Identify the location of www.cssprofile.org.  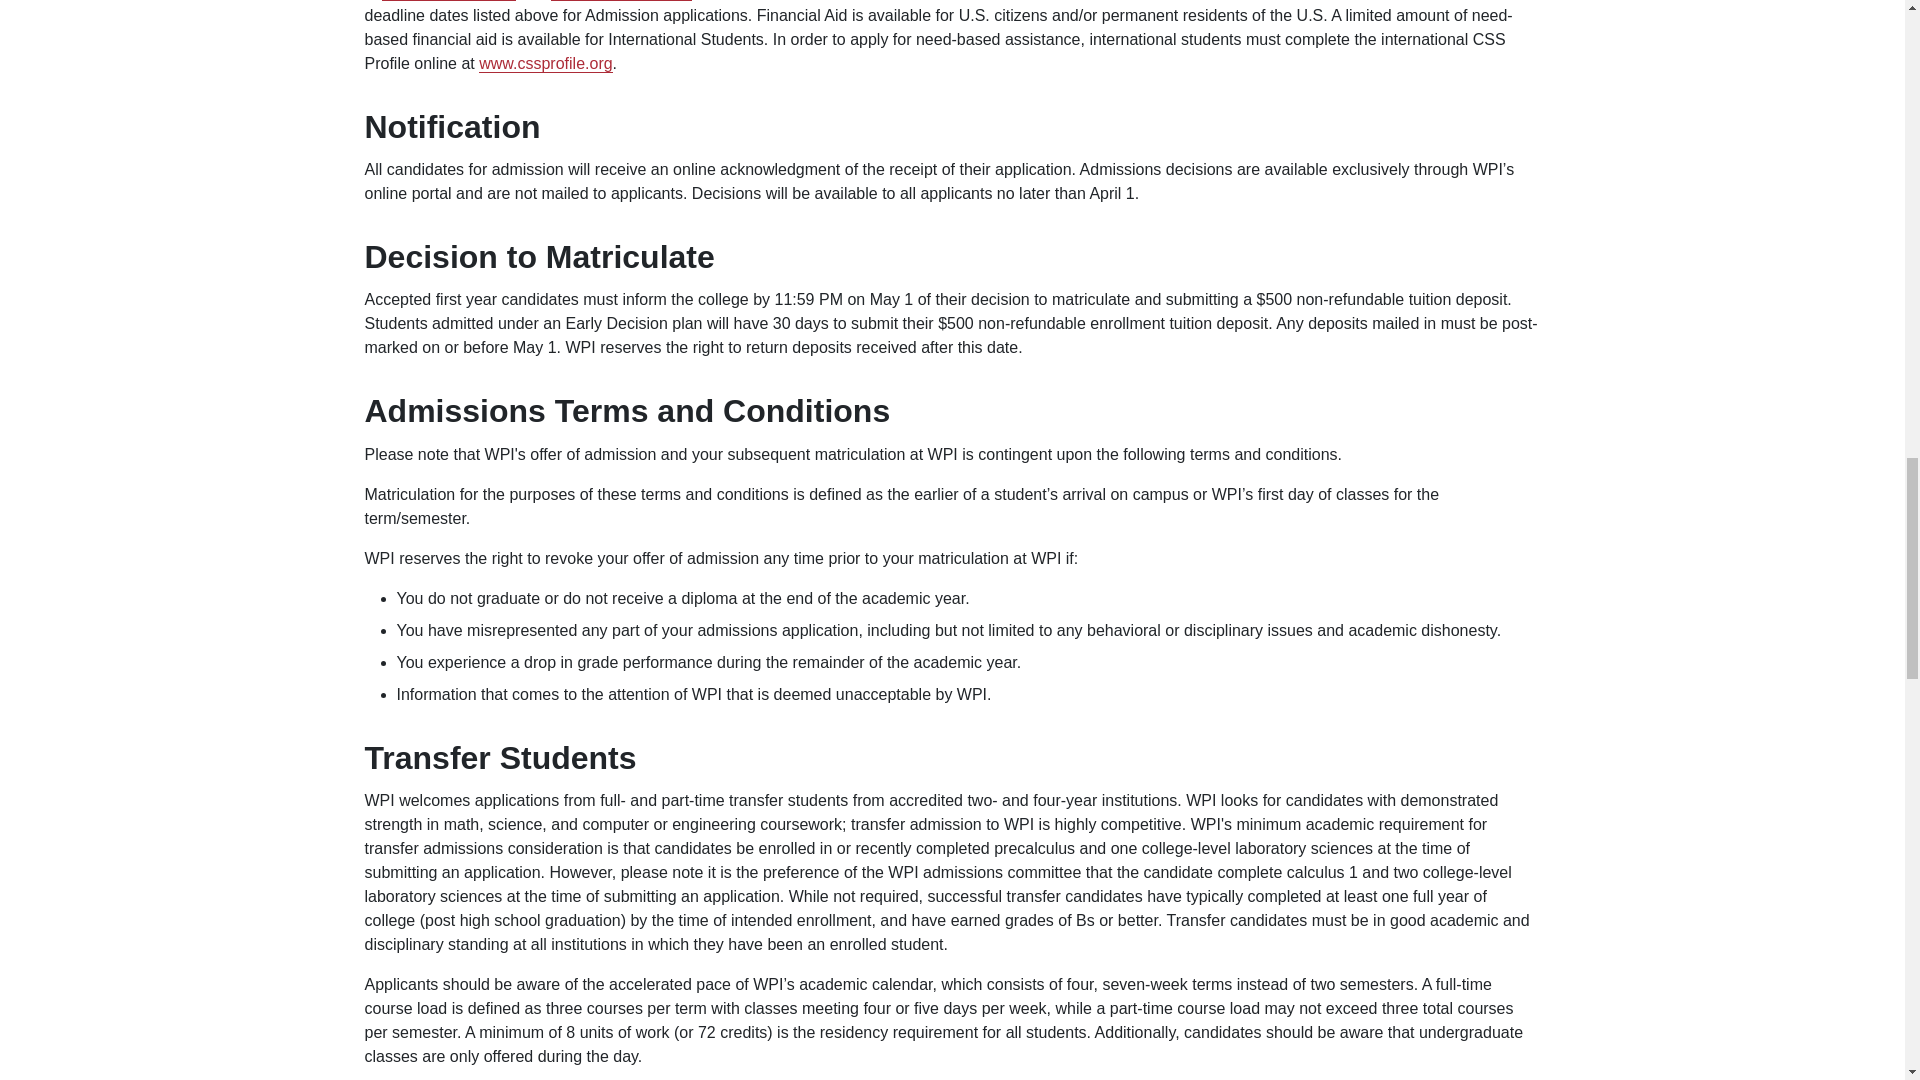
(545, 64).